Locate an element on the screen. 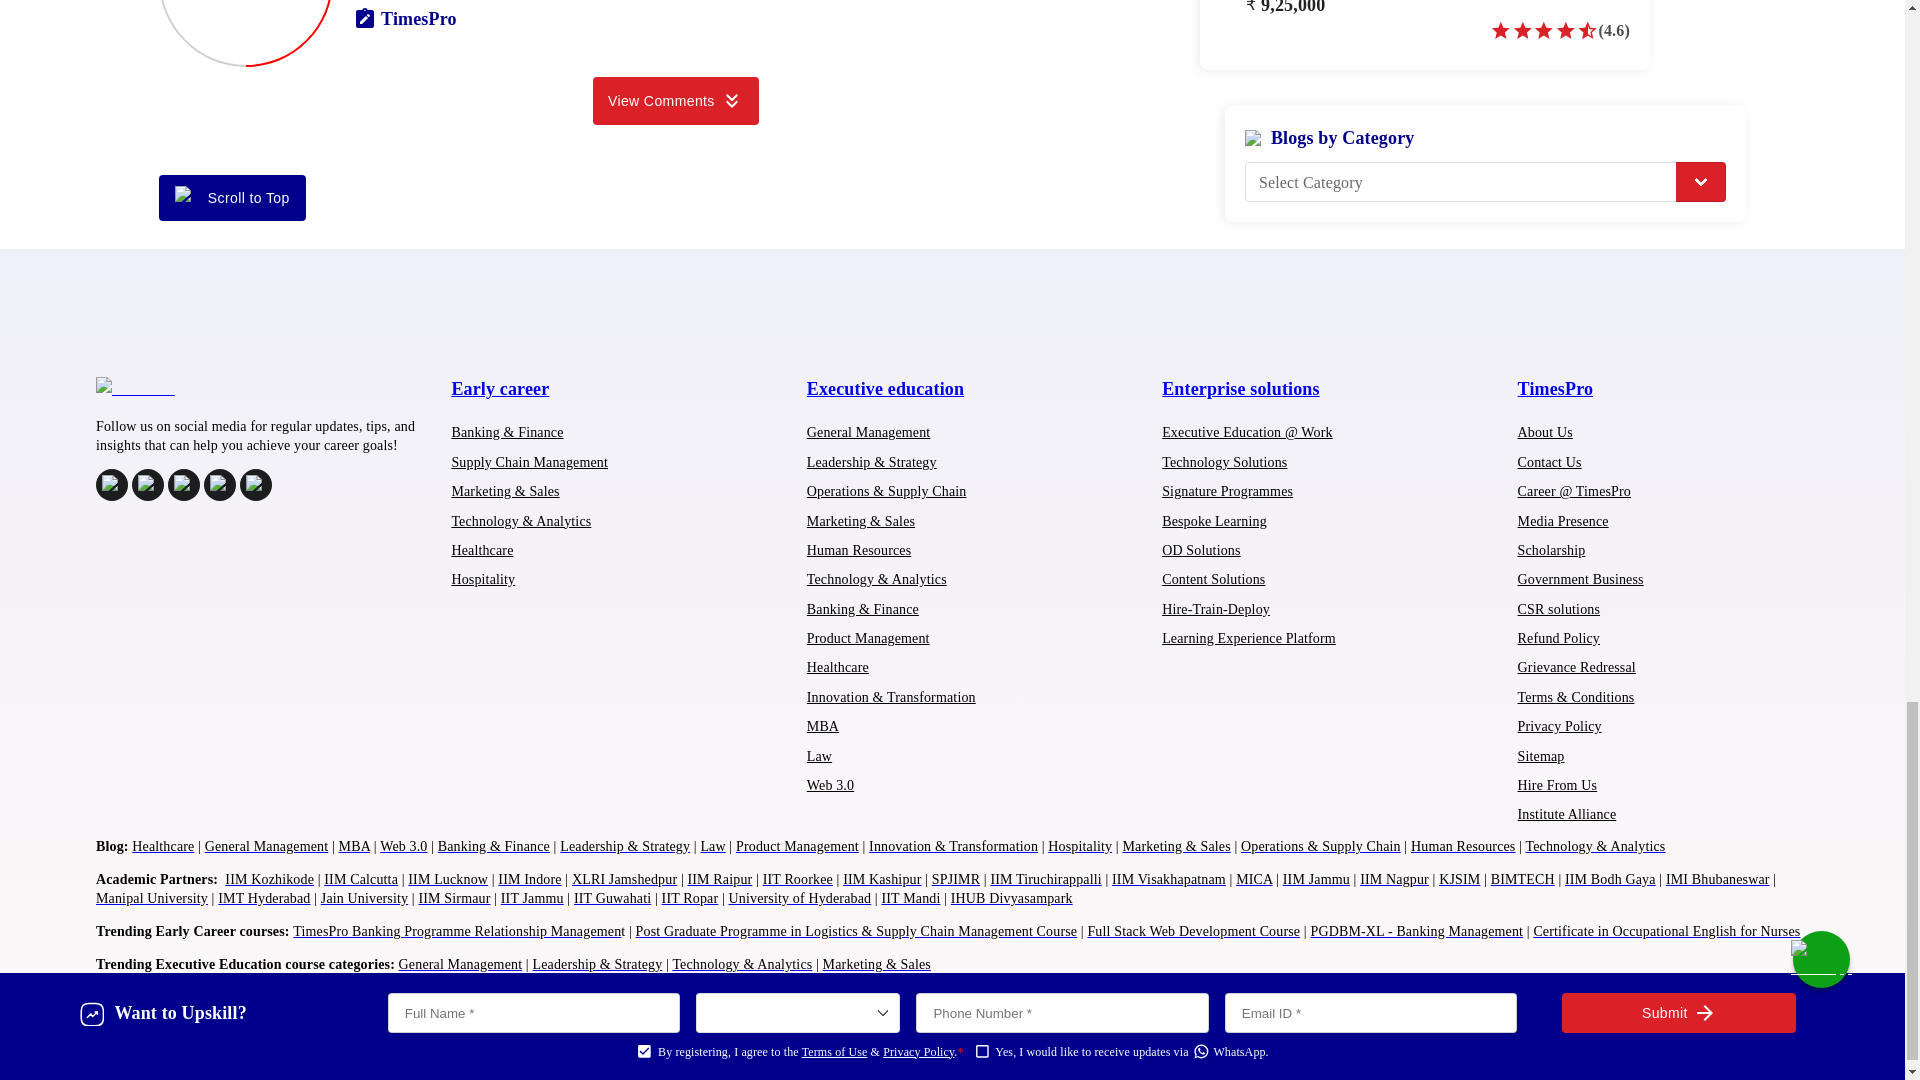 The height and width of the screenshot is (1080, 1920). Hospitality is located at coordinates (482, 580).